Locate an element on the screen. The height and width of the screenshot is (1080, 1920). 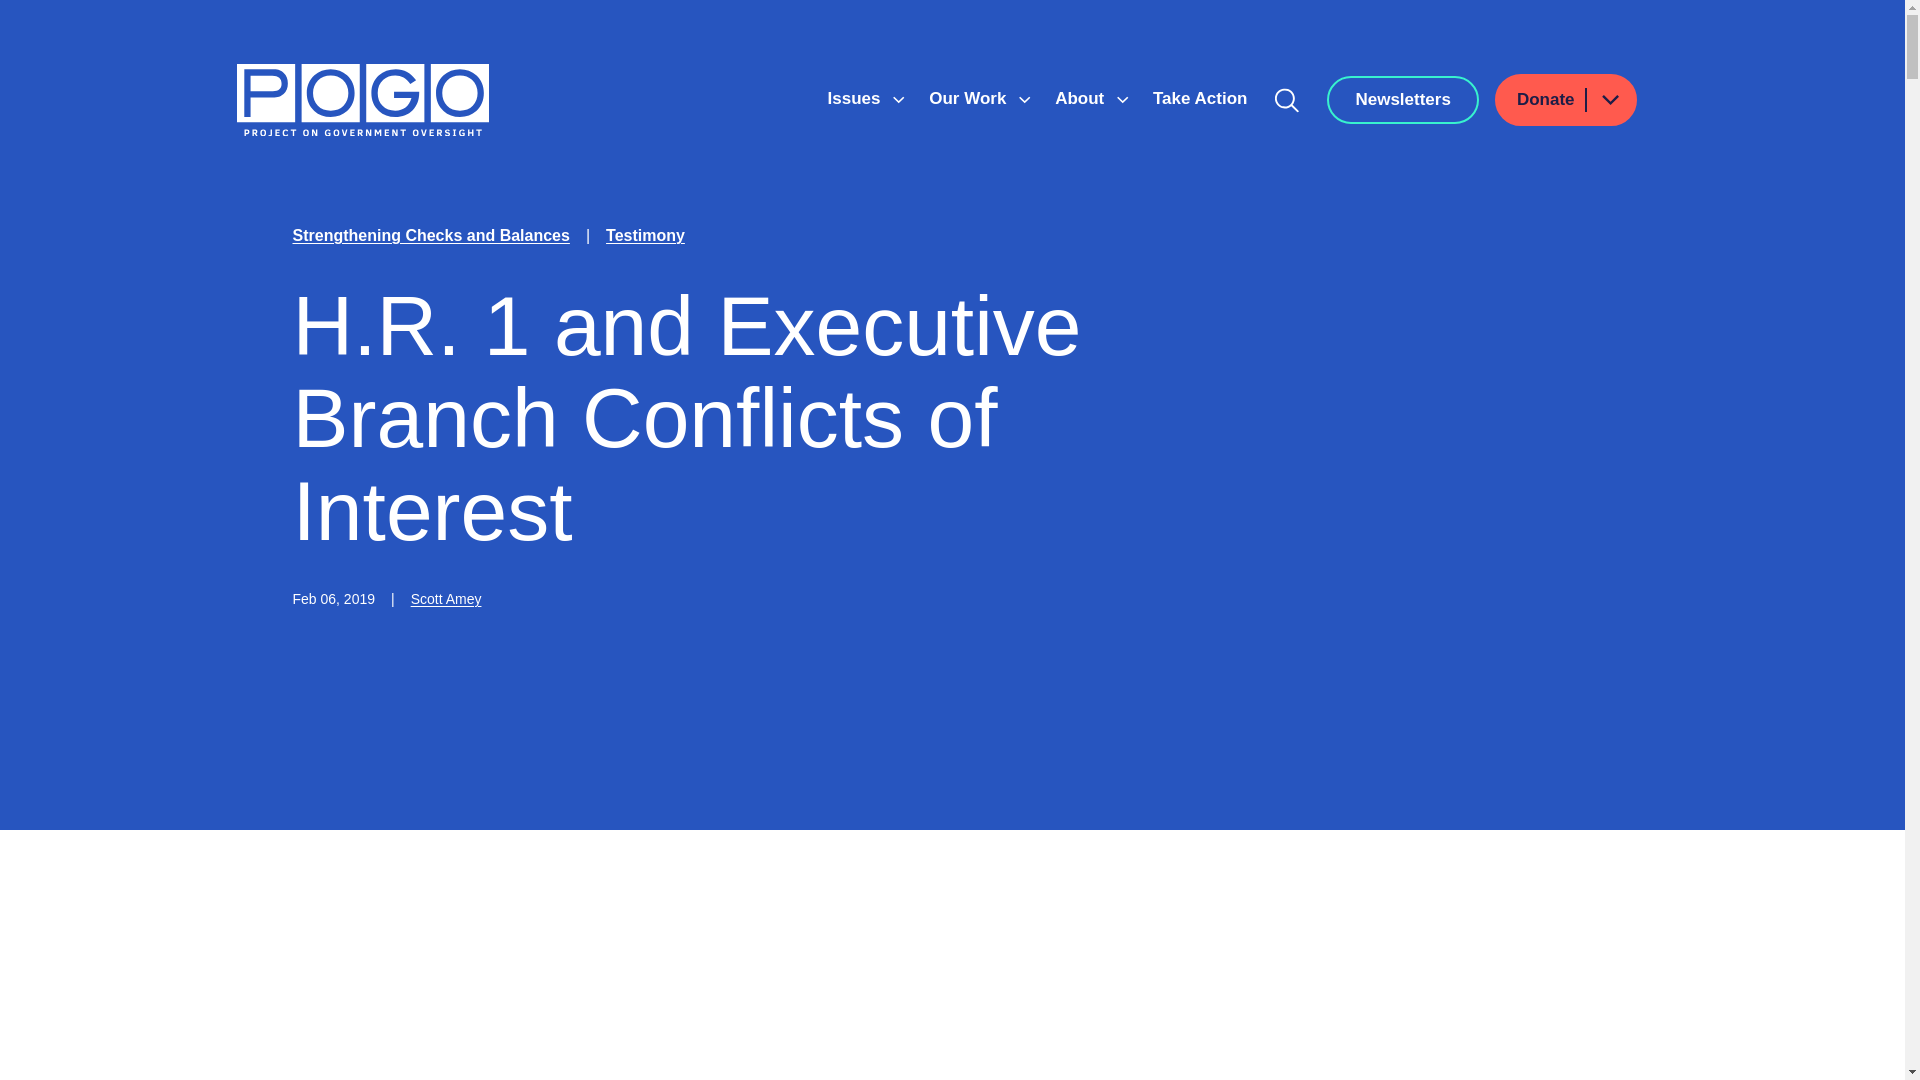
Issues is located at coordinates (856, 98).